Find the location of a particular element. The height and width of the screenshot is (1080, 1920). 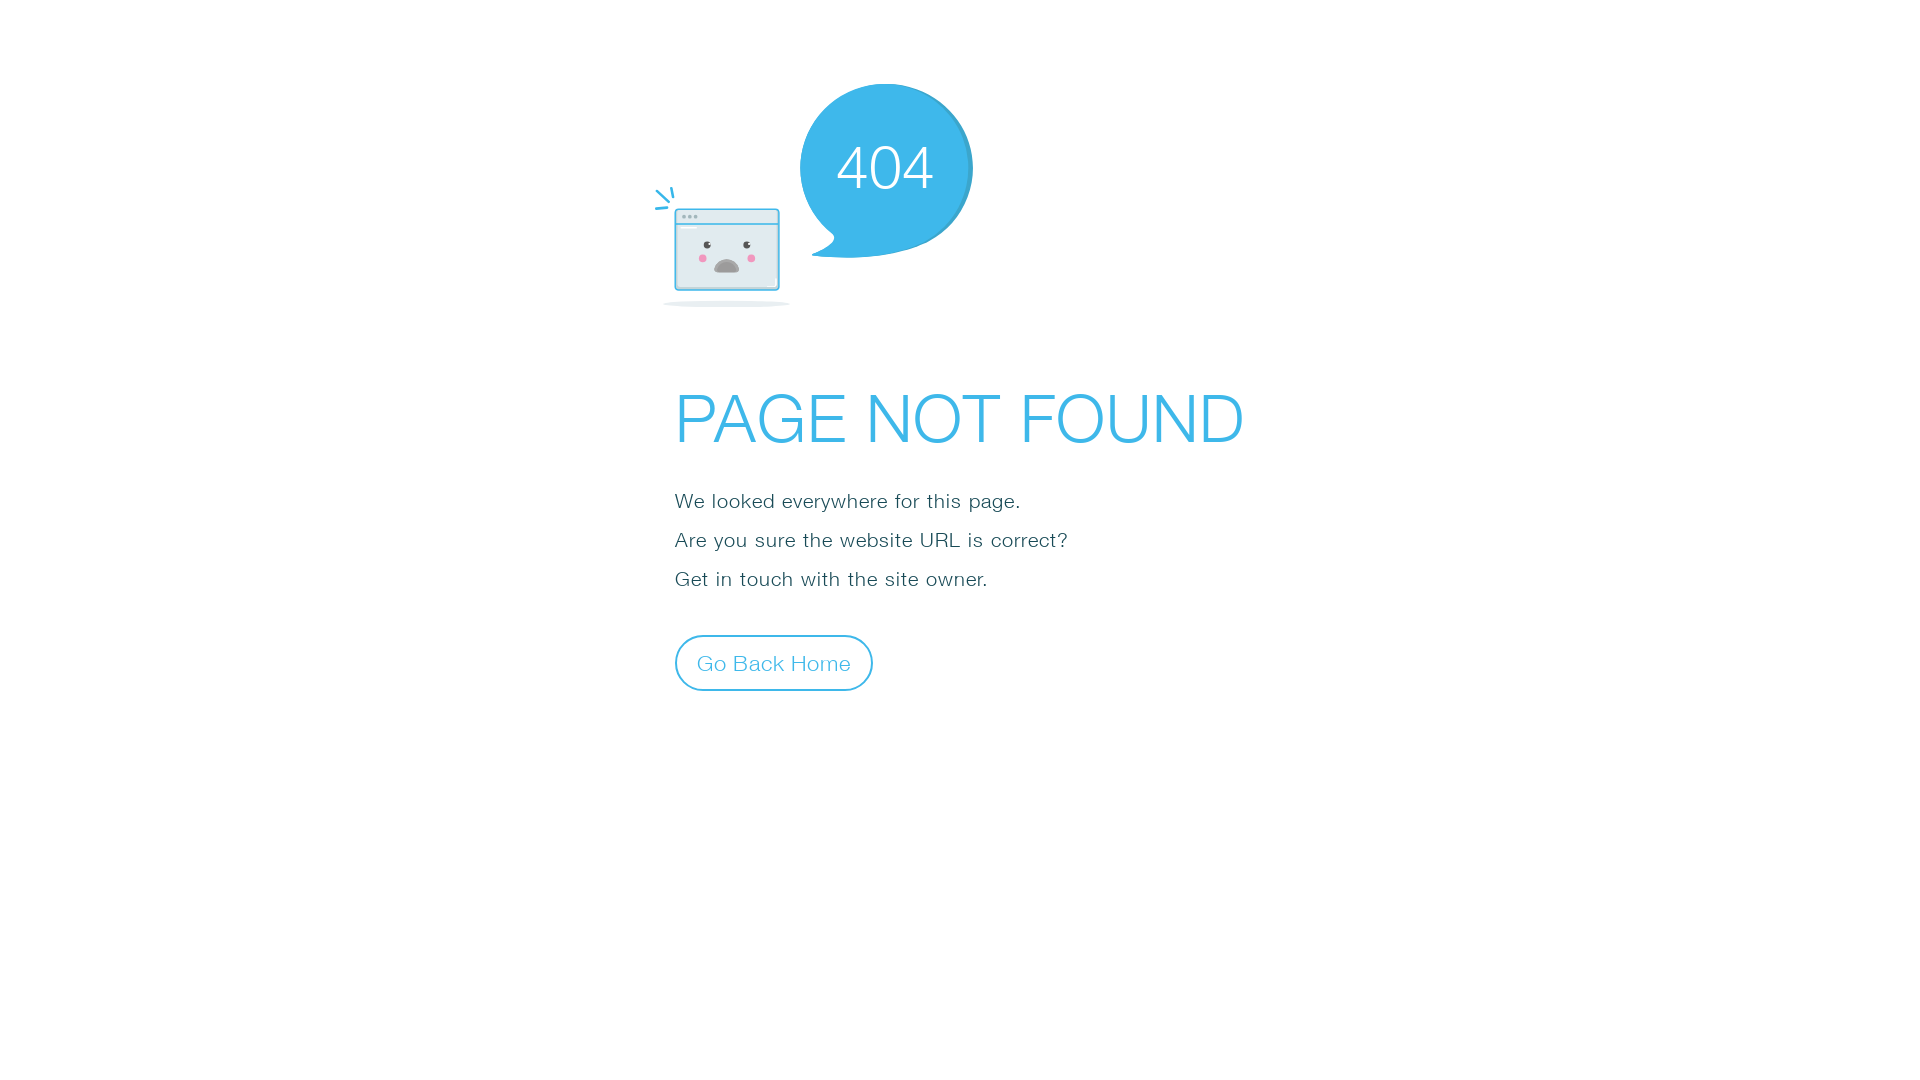

Go Back Home is located at coordinates (774, 662).